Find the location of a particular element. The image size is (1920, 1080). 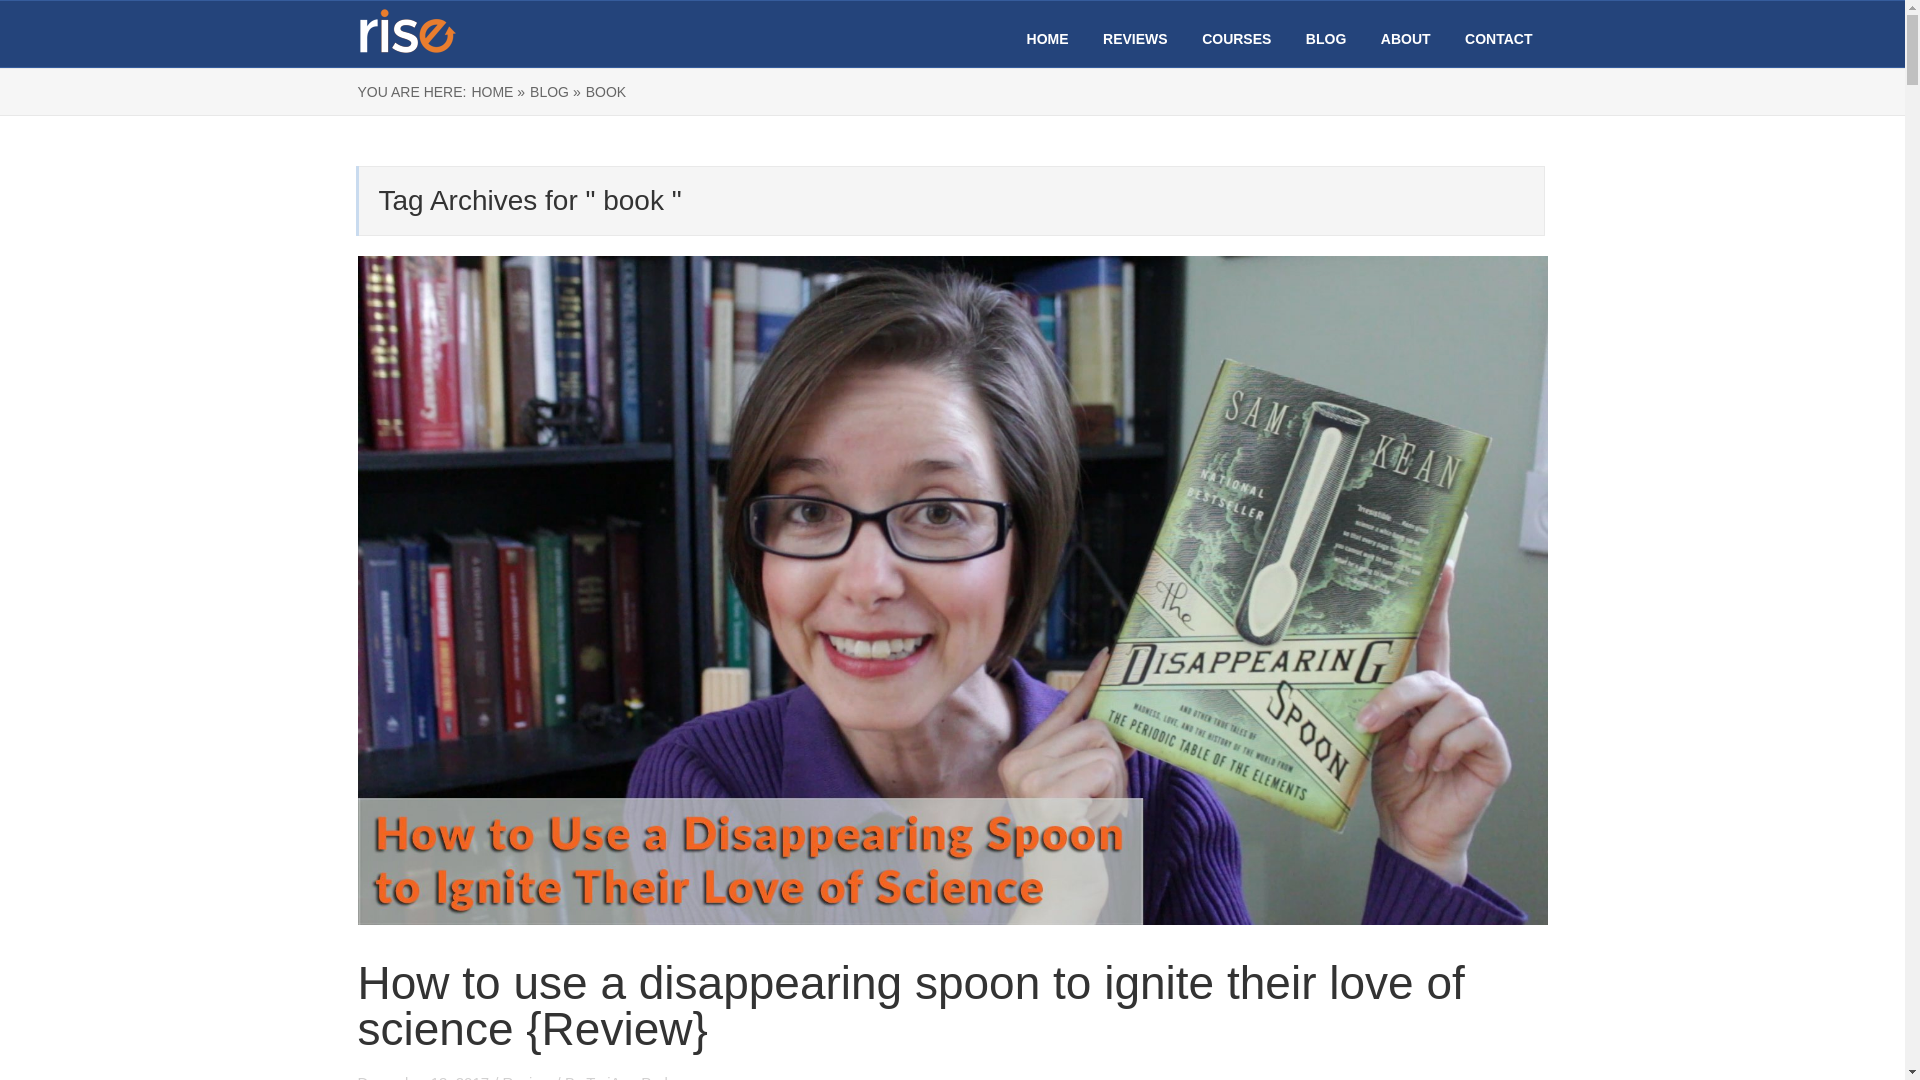

COURSES is located at coordinates (1236, 39).